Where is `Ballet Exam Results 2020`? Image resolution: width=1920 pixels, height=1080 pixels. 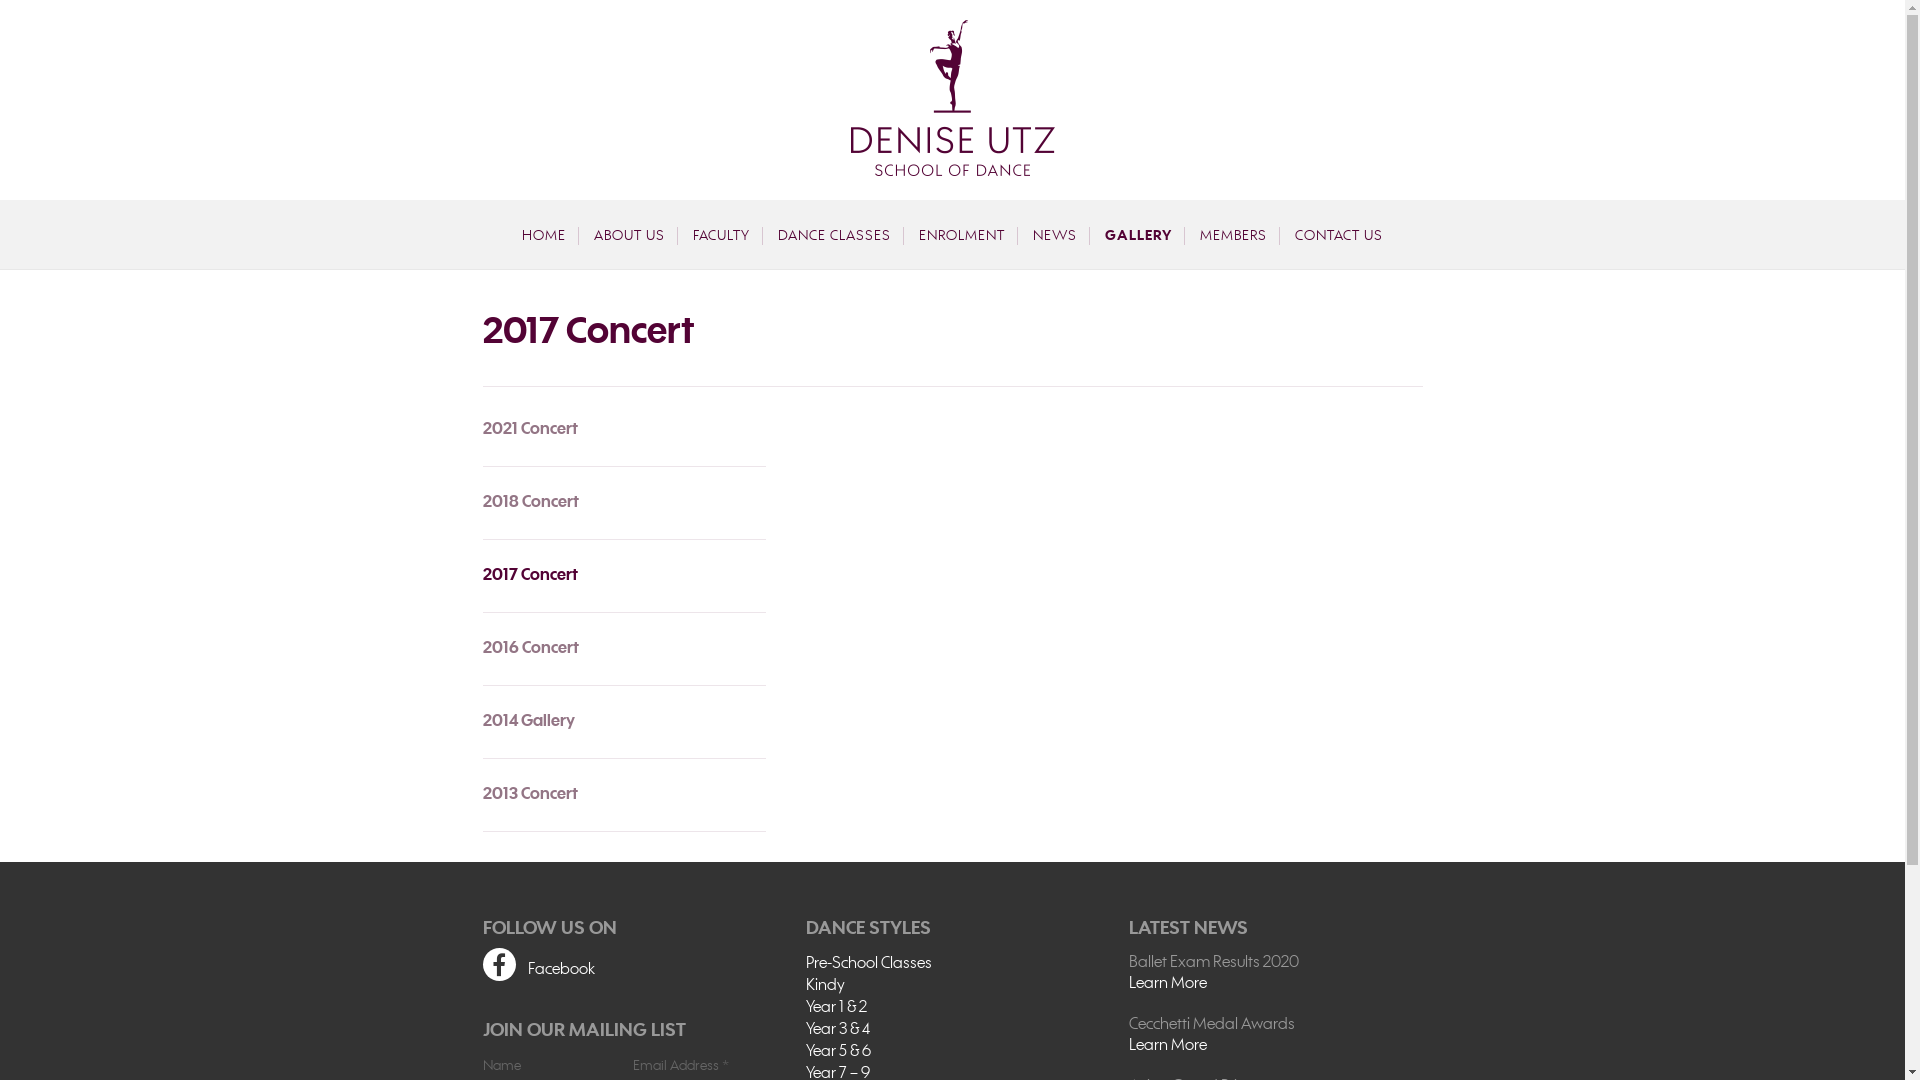 Ballet Exam Results 2020 is located at coordinates (1276, 963).